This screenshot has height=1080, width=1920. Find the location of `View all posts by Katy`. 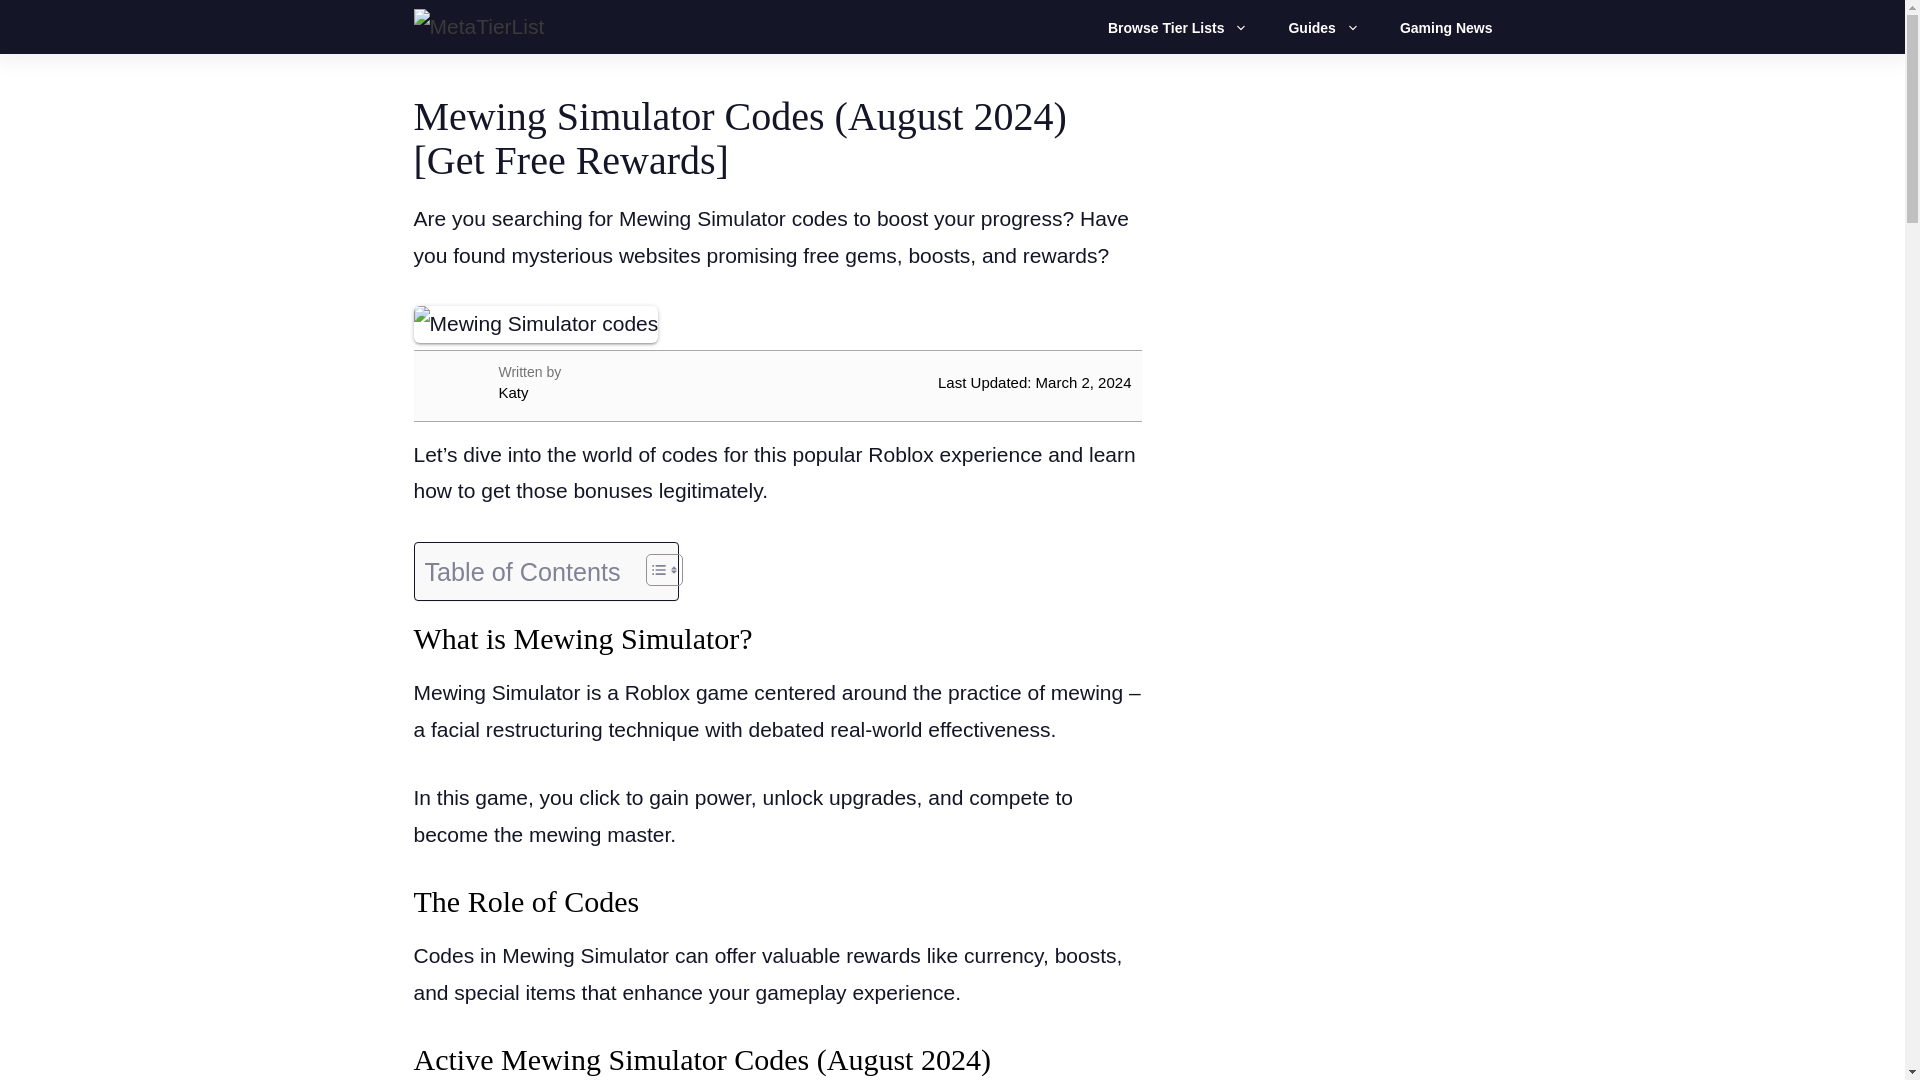

View all posts by Katy is located at coordinates (643, 392).